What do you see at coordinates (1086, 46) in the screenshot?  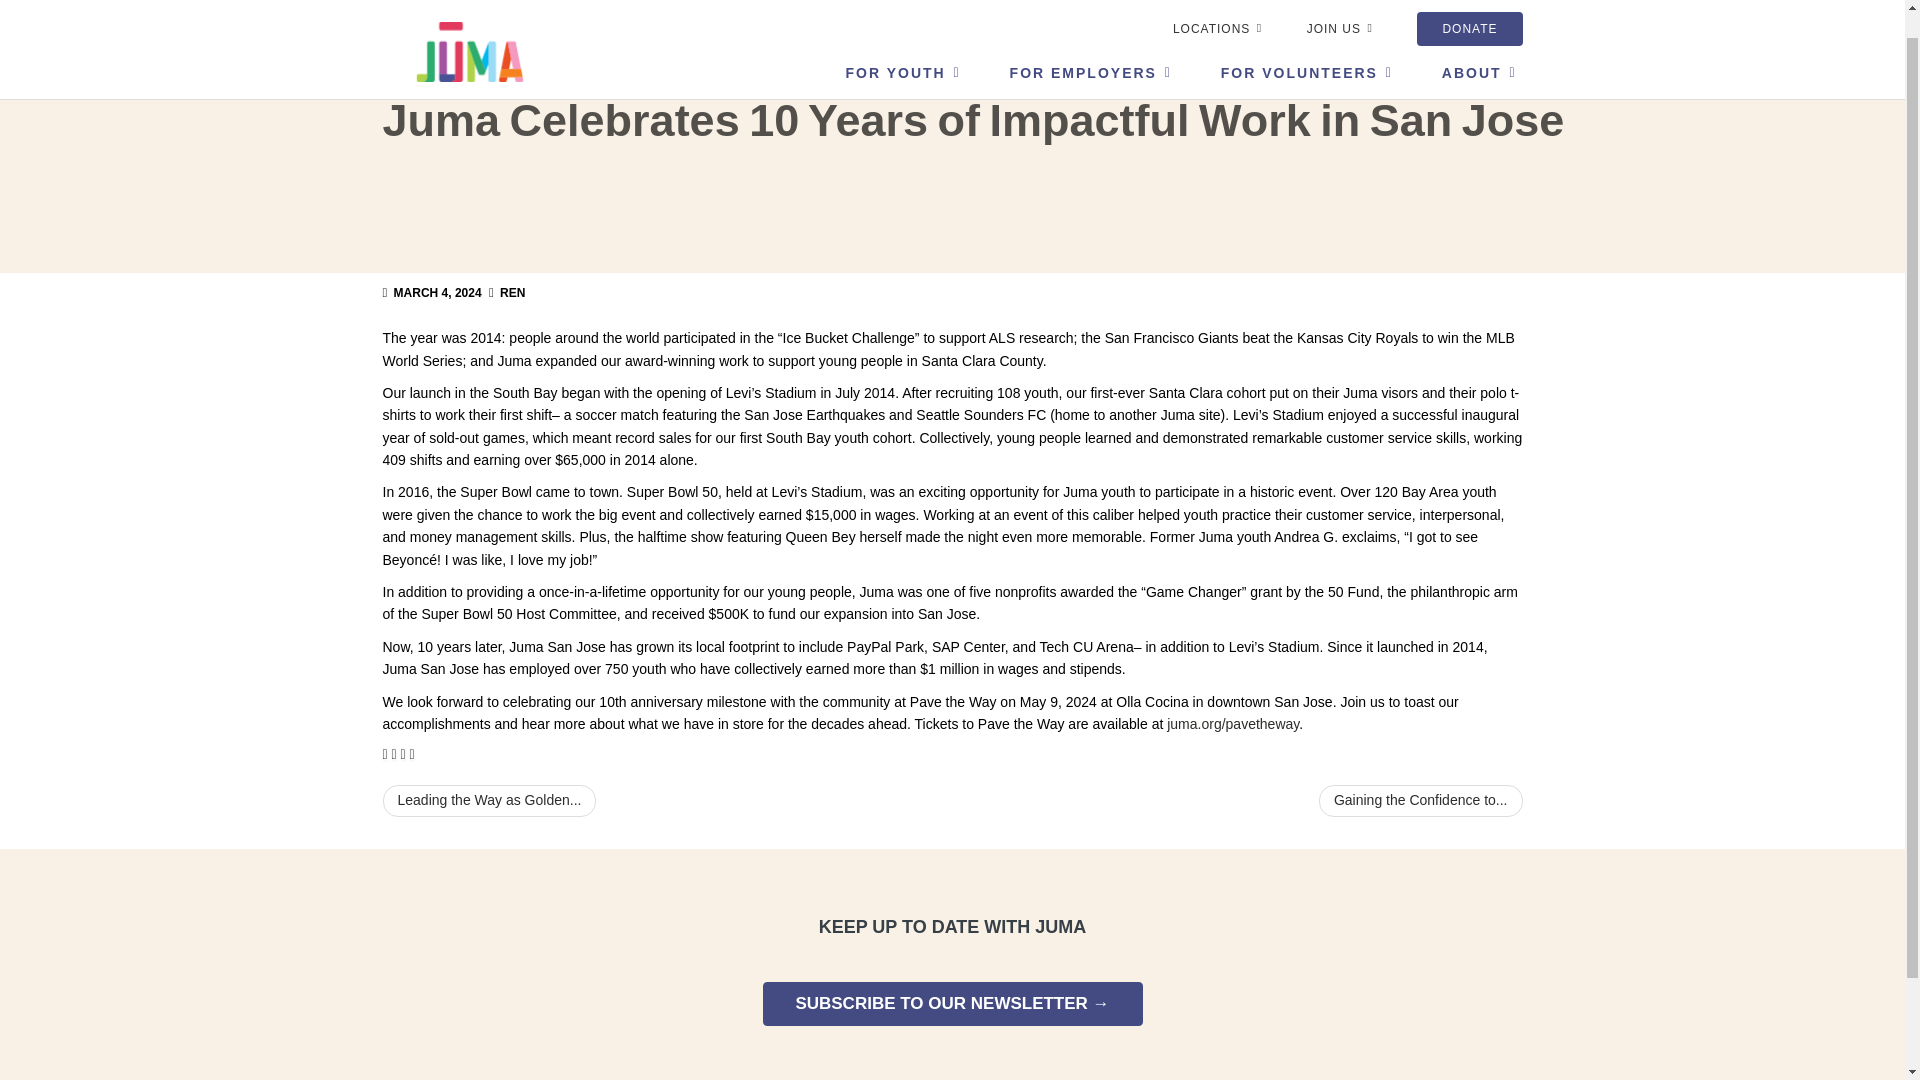 I see `FOR EMPLOYERS` at bounding box center [1086, 46].